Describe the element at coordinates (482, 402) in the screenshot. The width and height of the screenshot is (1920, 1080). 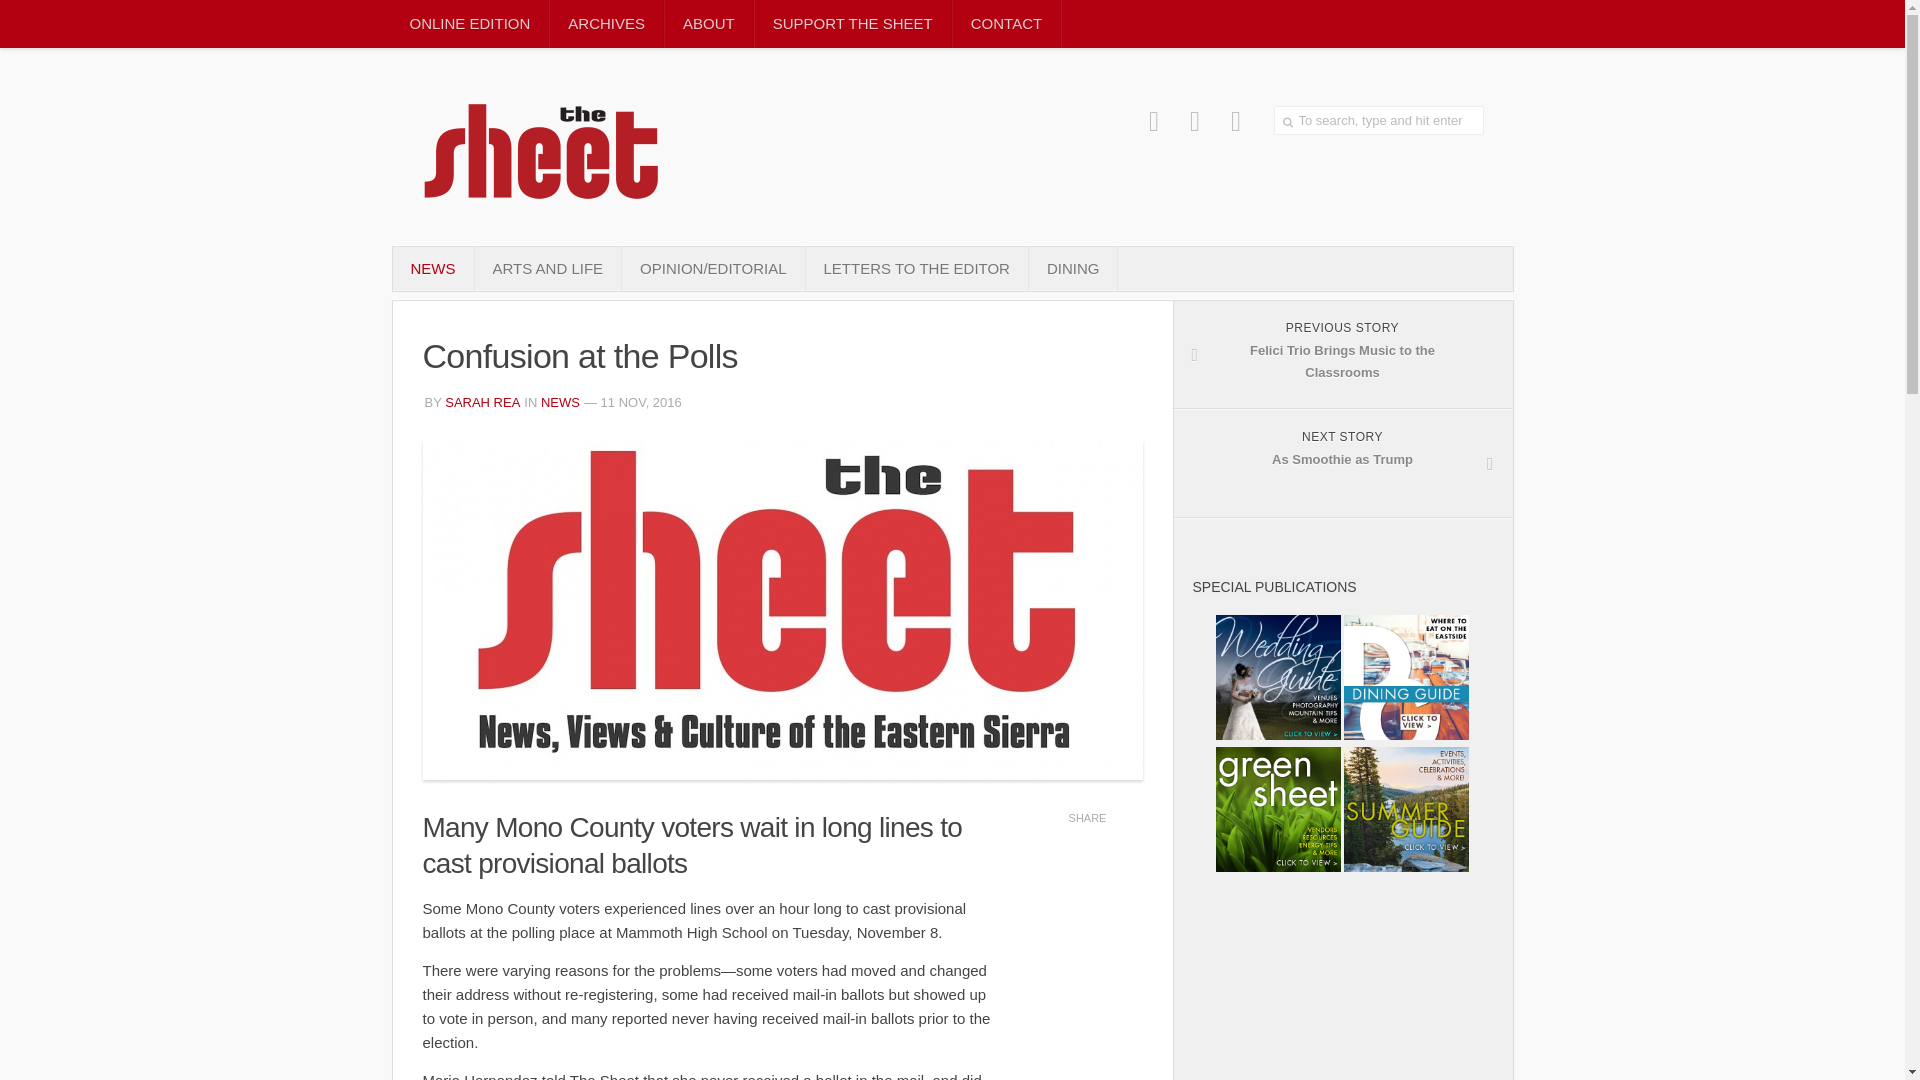
I see `ONLINE EDITION` at that location.